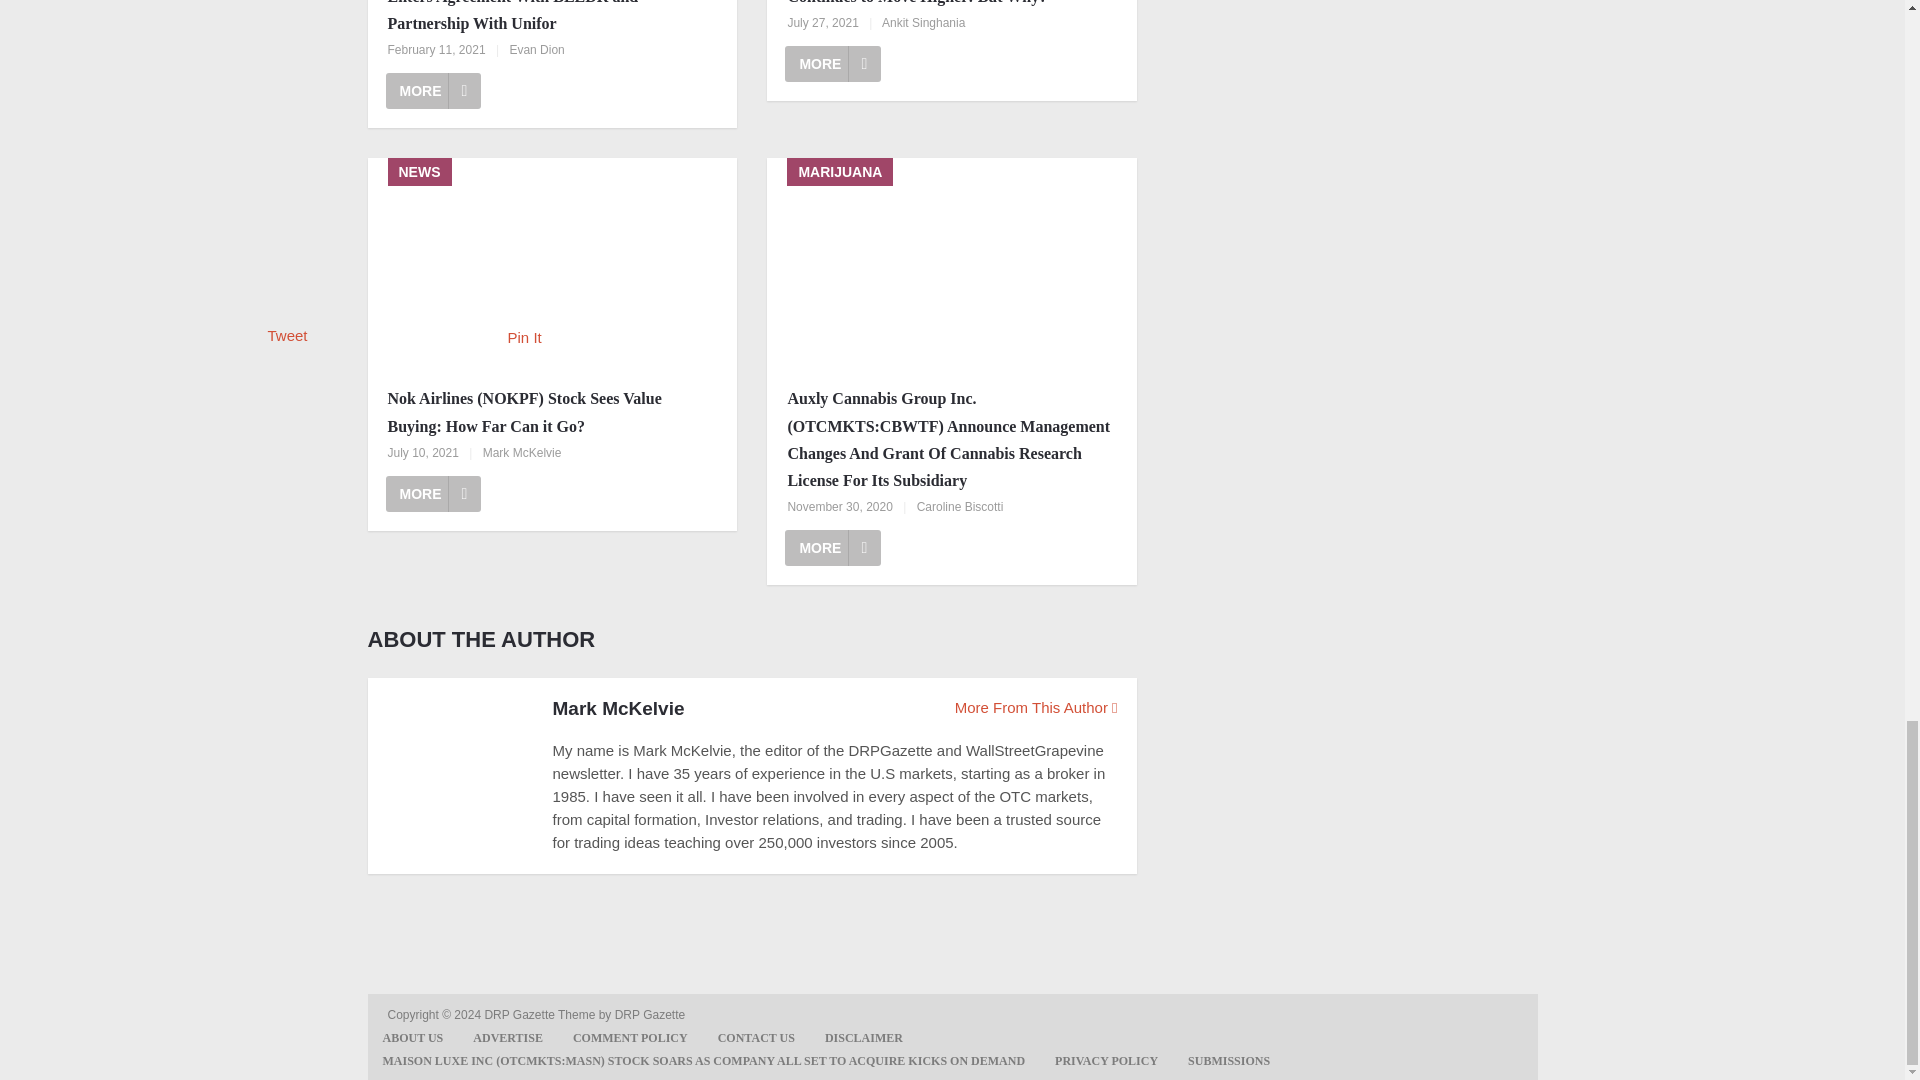 The image size is (1920, 1080). I want to click on More From This Author, so click(1036, 707).